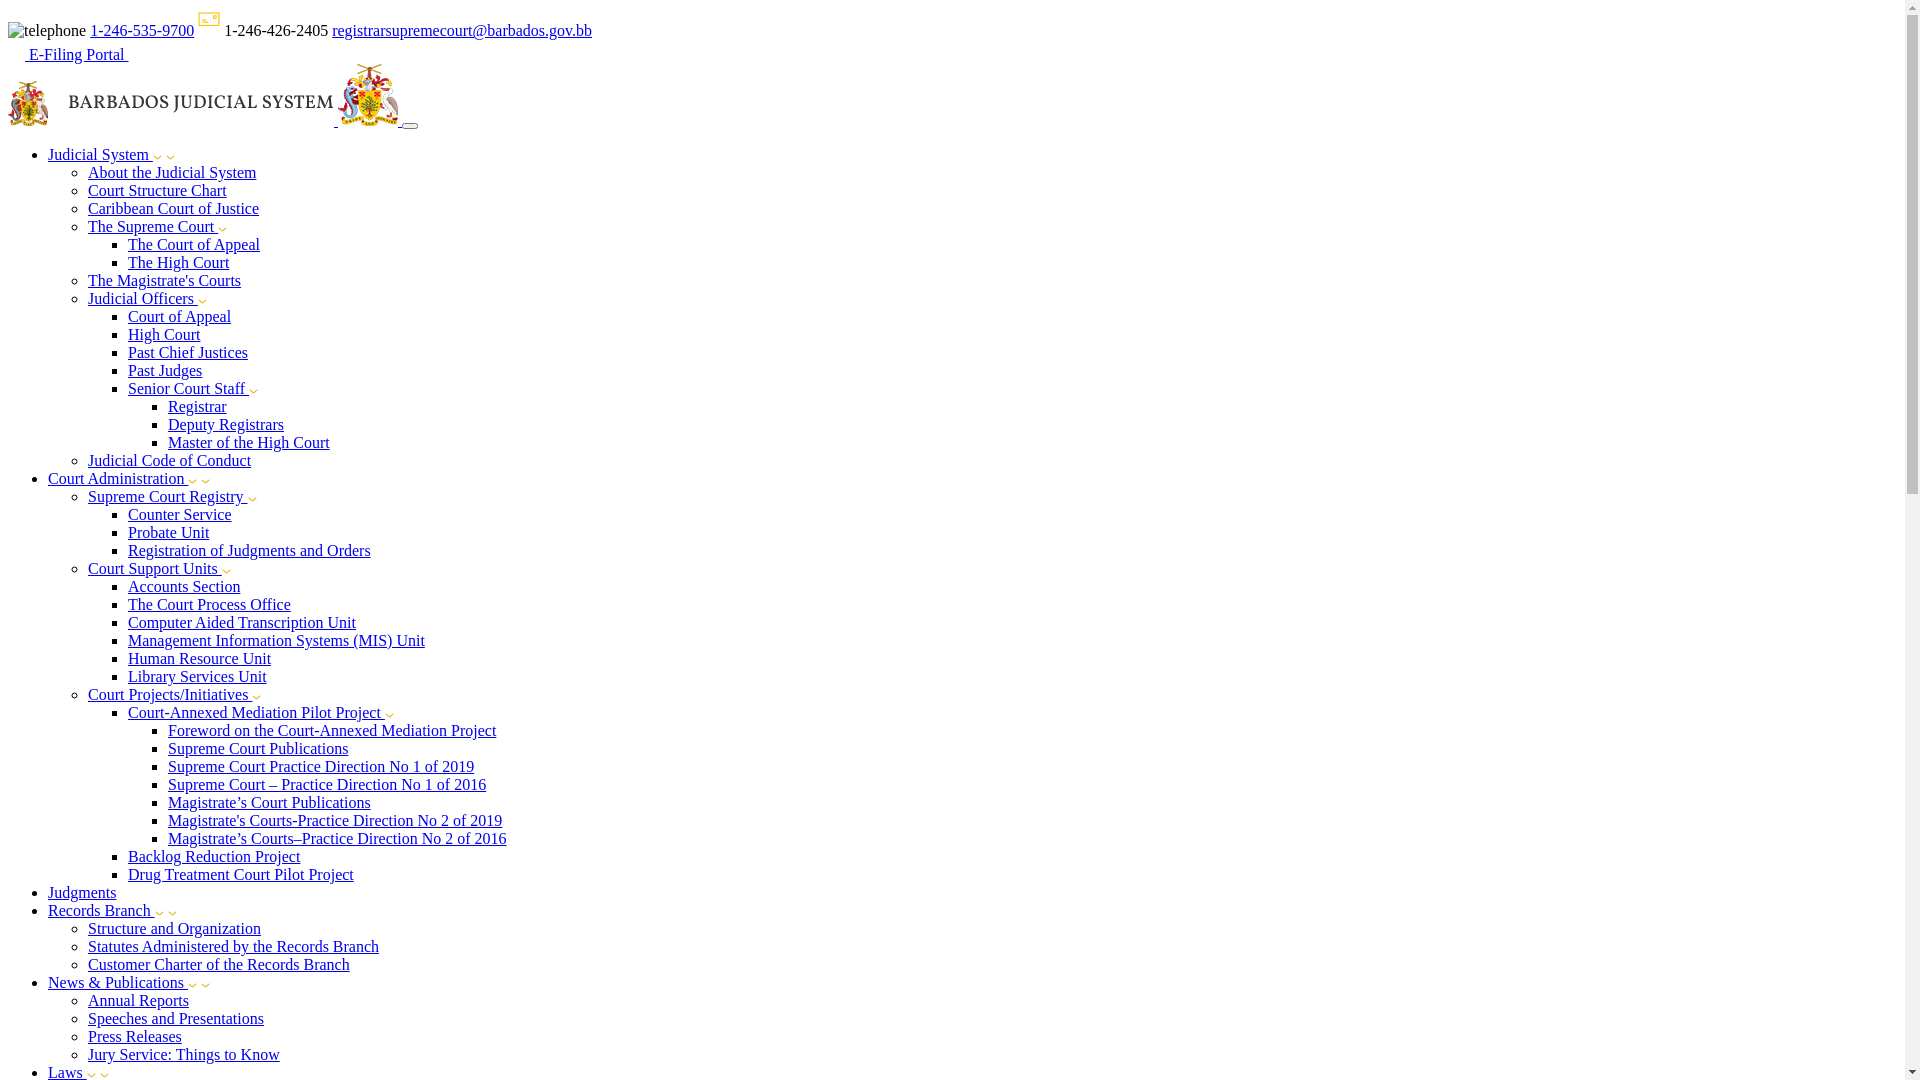 Image resolution: width=1920 pixels, height=1080 pixels. What do you see at coordinates (153, 226) in the screenshot?
I see `The Supreme Court` at bounding box center [153, 226].